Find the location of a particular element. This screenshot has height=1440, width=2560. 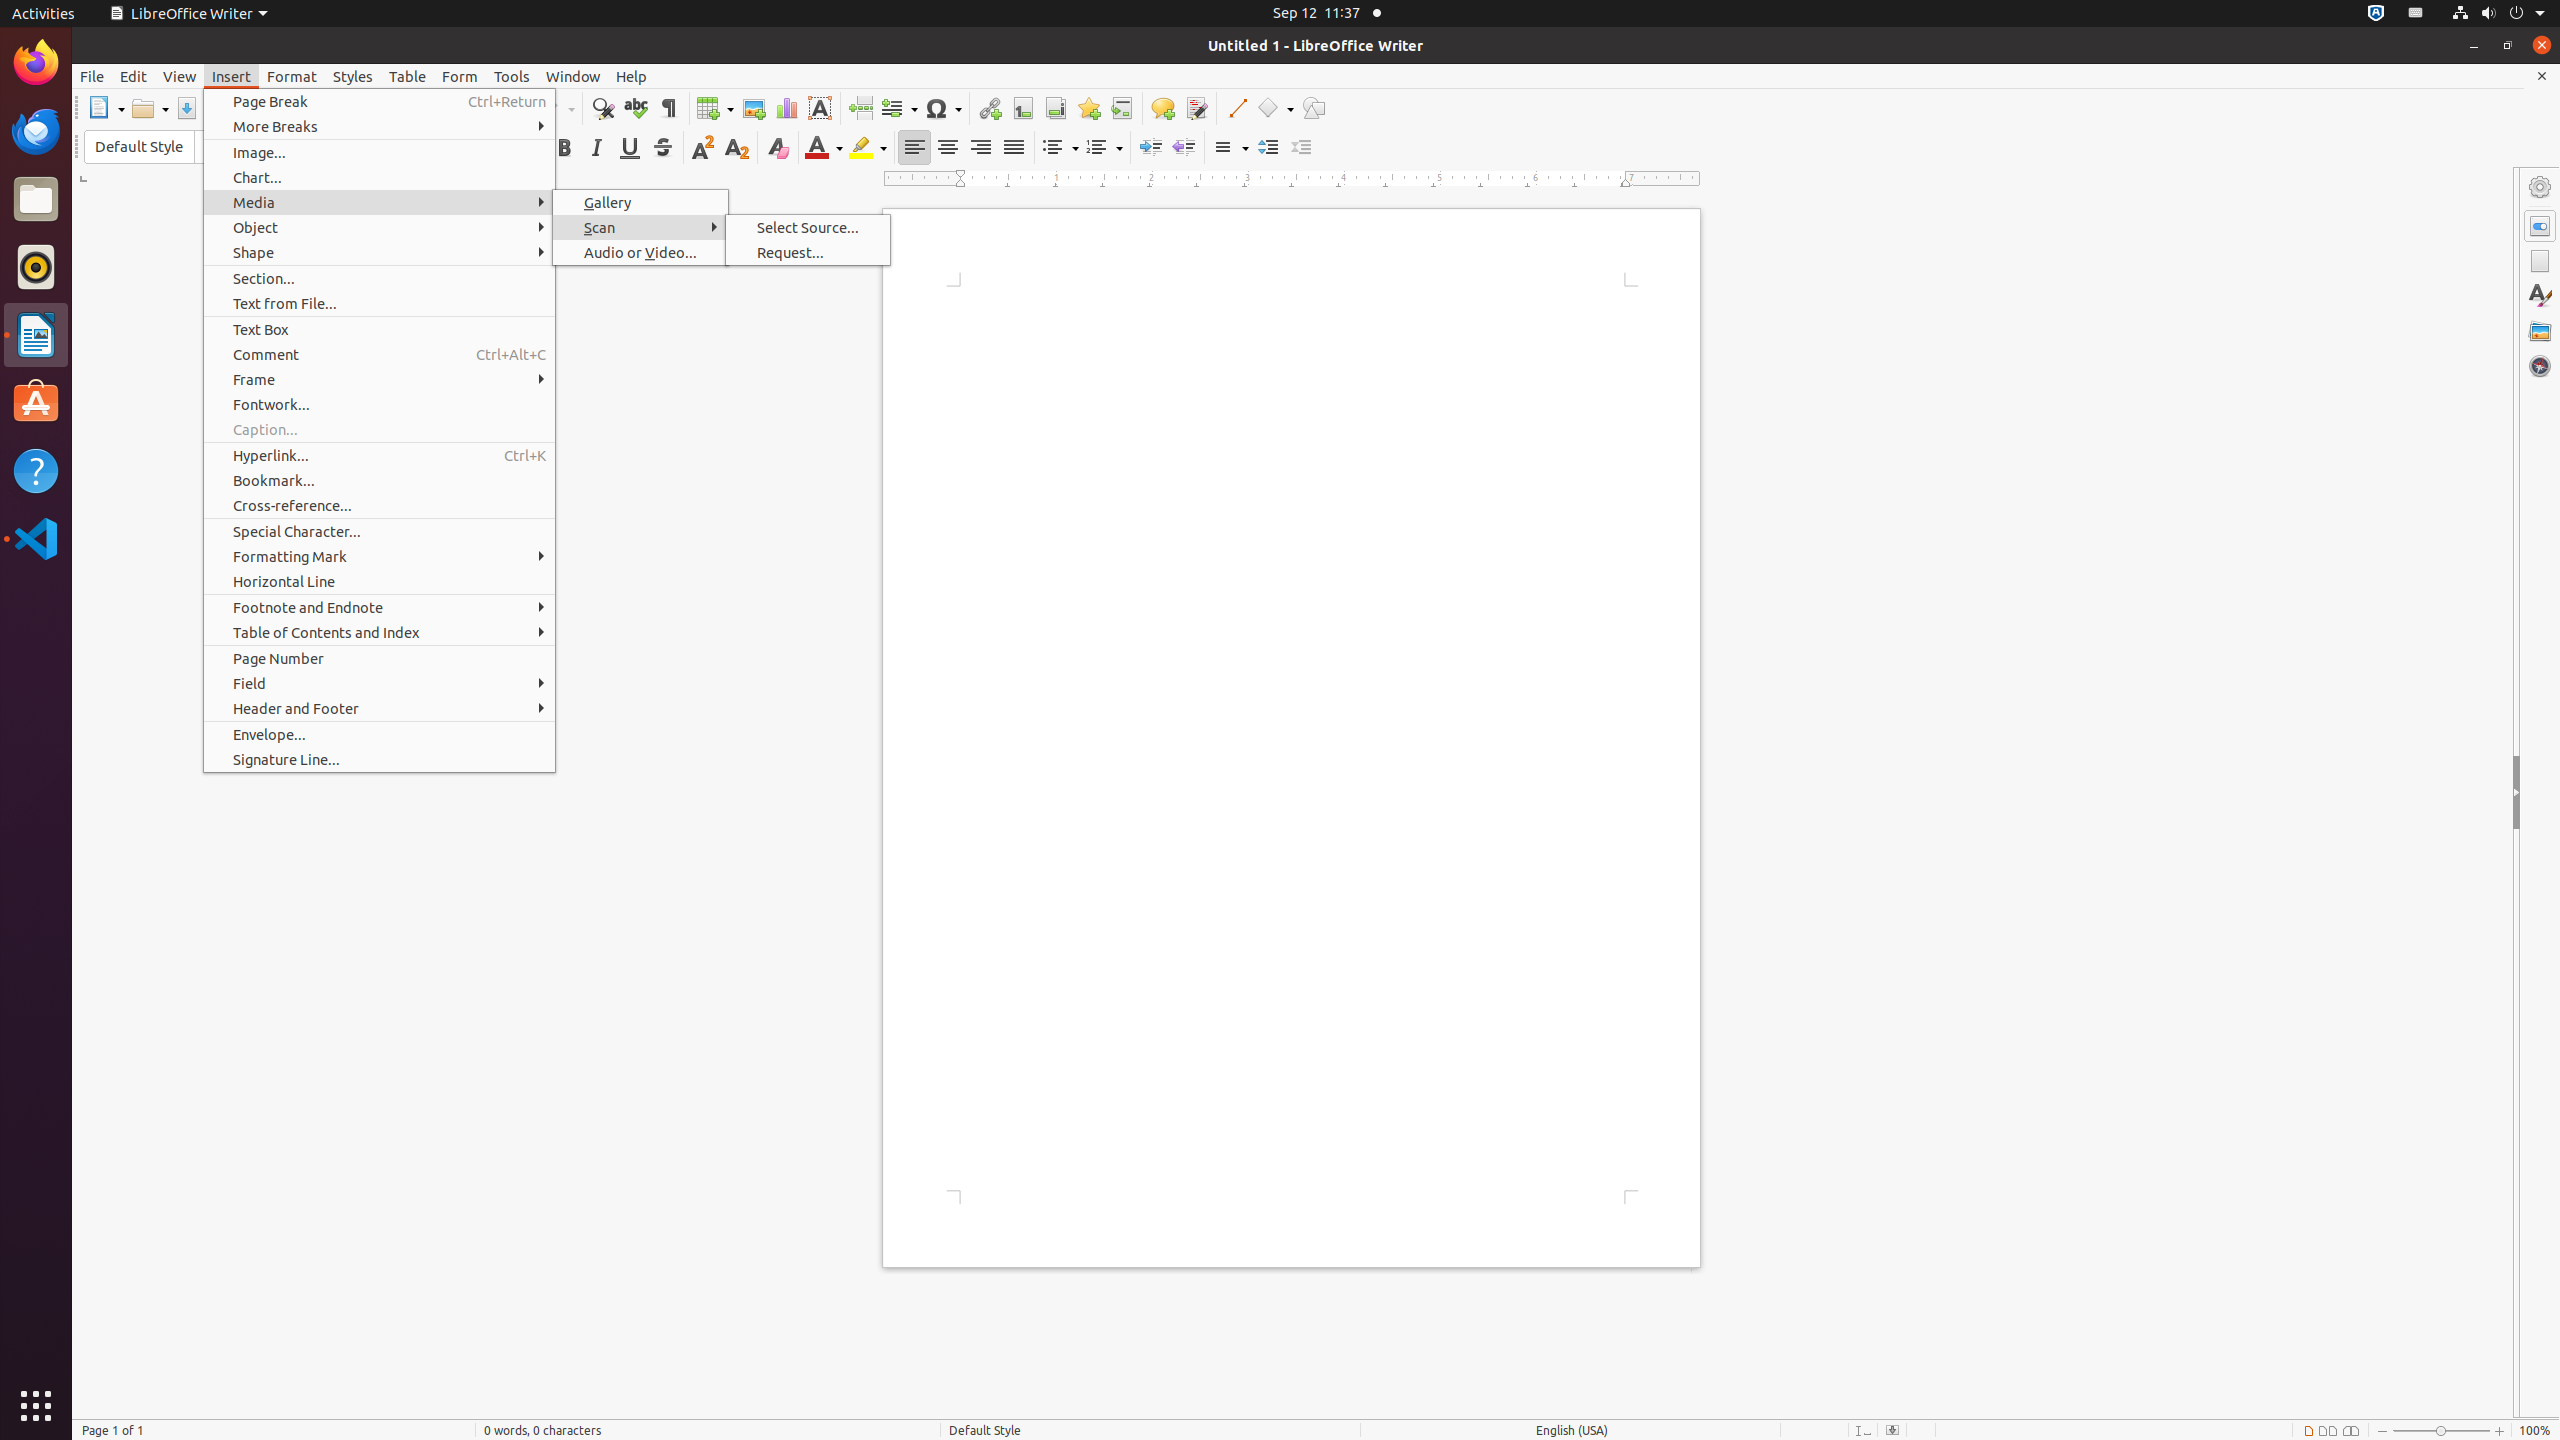

Field is located at coordinates (899, 108).